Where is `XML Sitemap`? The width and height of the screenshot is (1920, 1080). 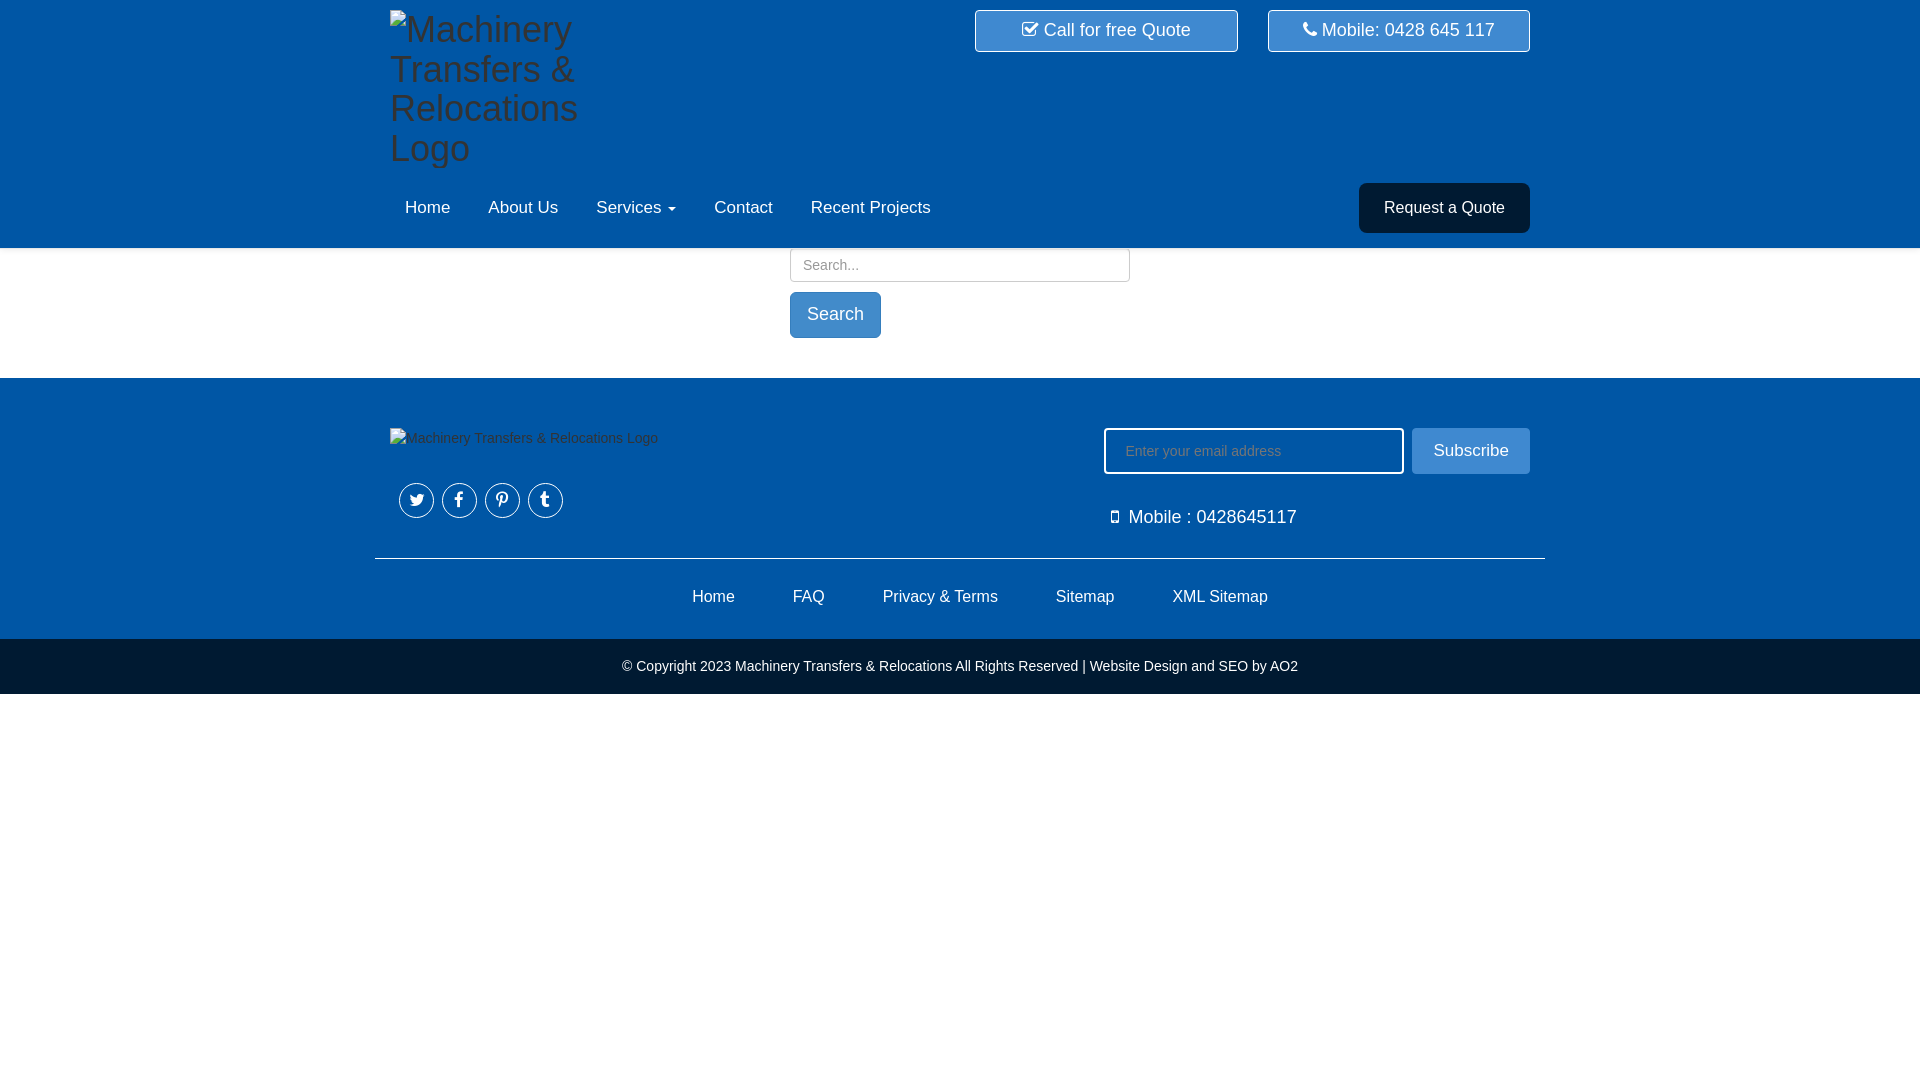
XML Sitemap is located at coordinates (1220, 596).